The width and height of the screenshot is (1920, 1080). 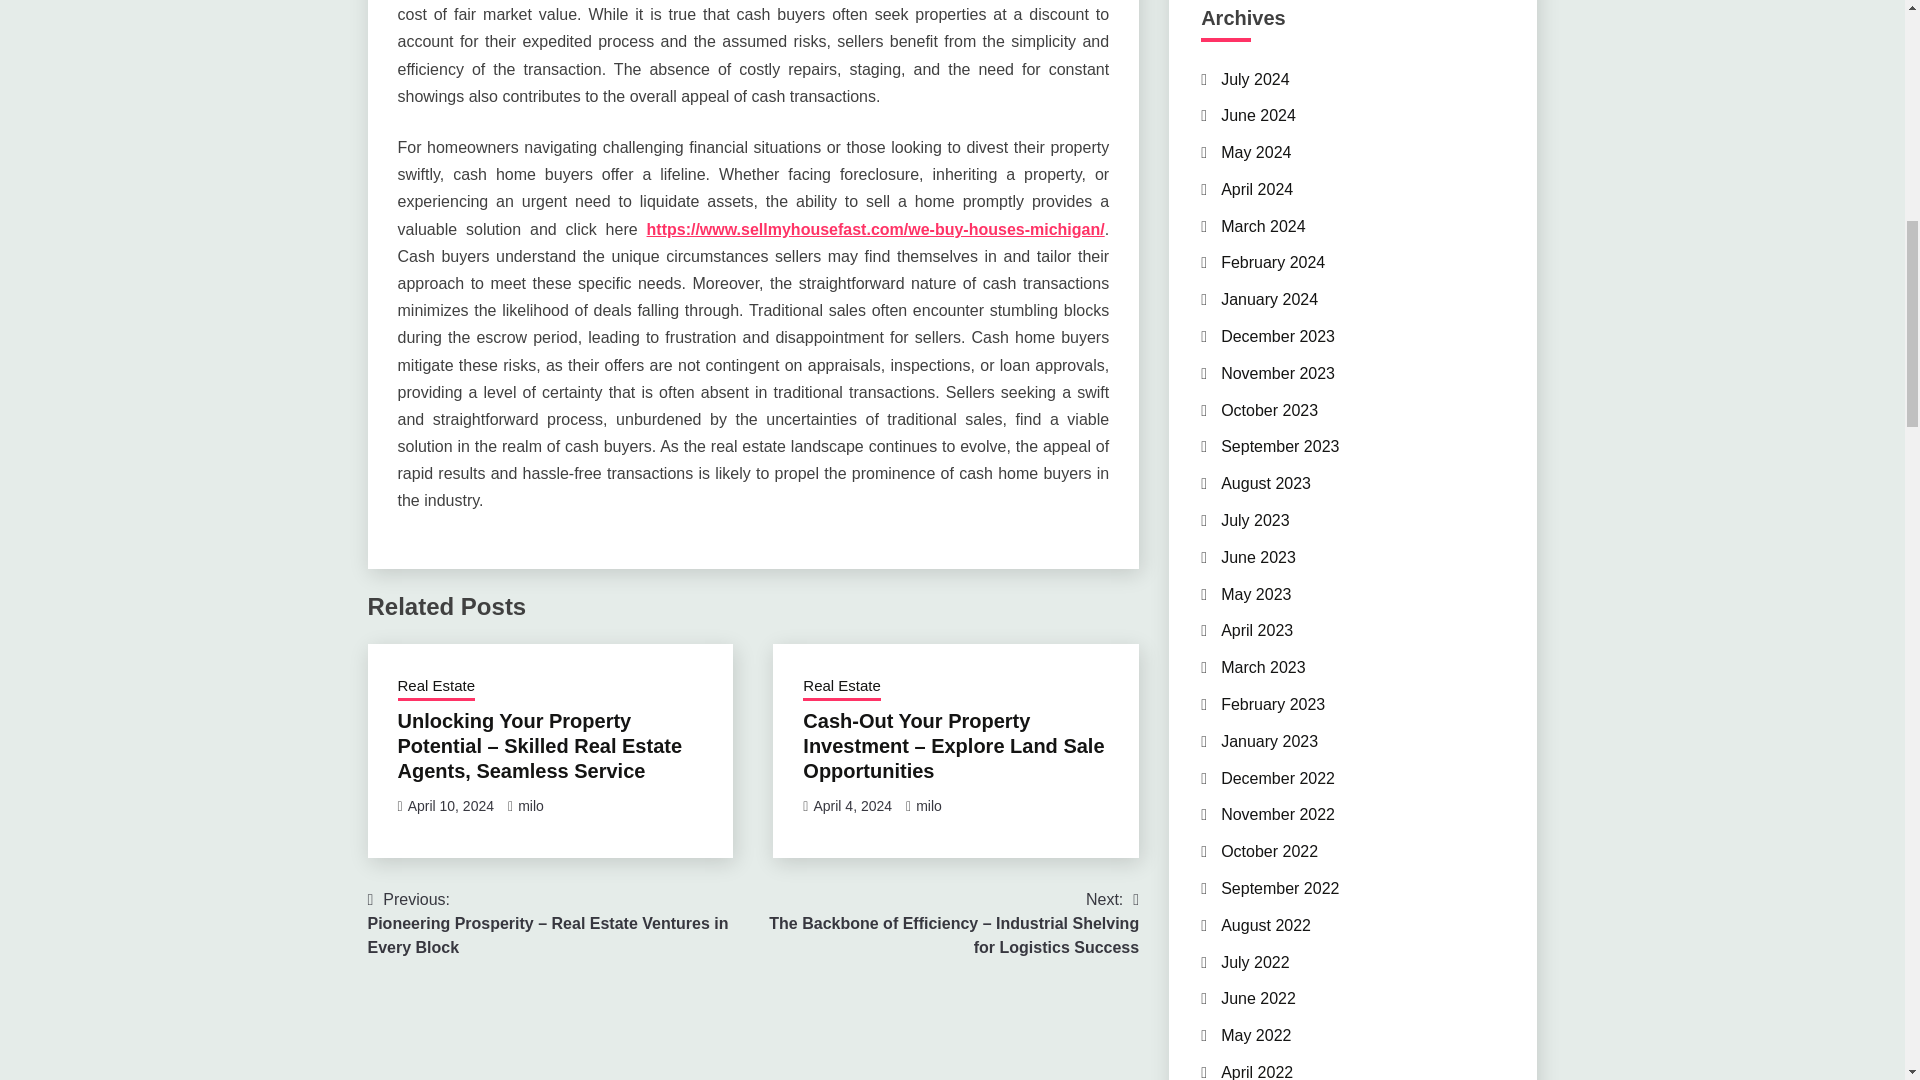 I want to click on Real Estate, so click(x=842, y=688).